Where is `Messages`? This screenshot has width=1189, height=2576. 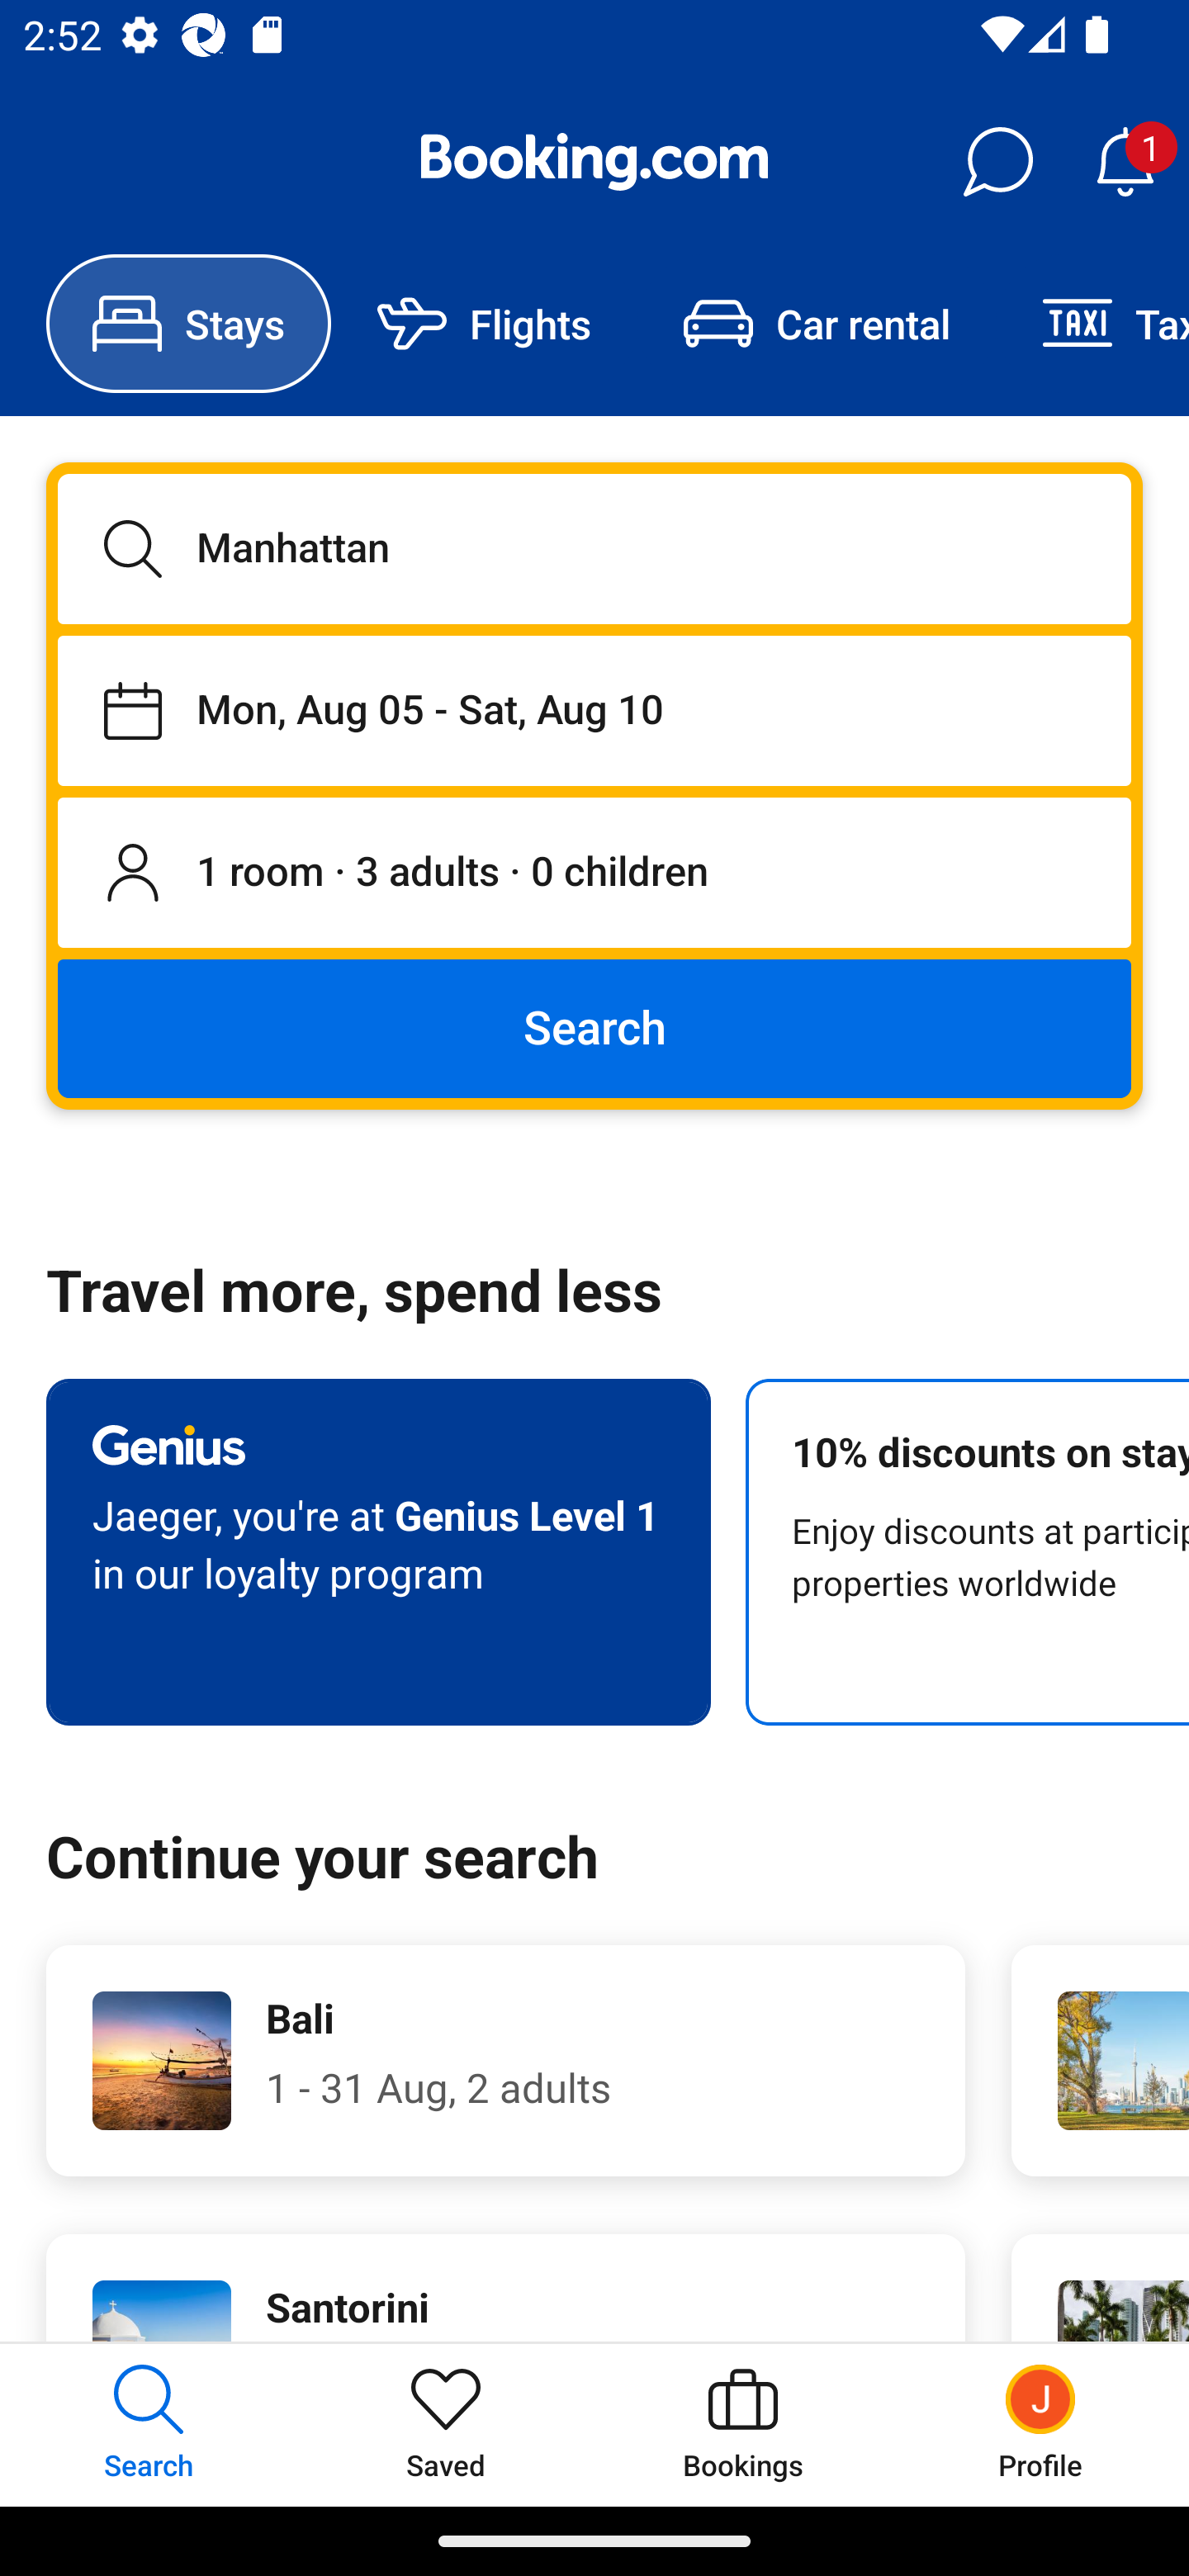 Messages is located at coordinates (997, 162).